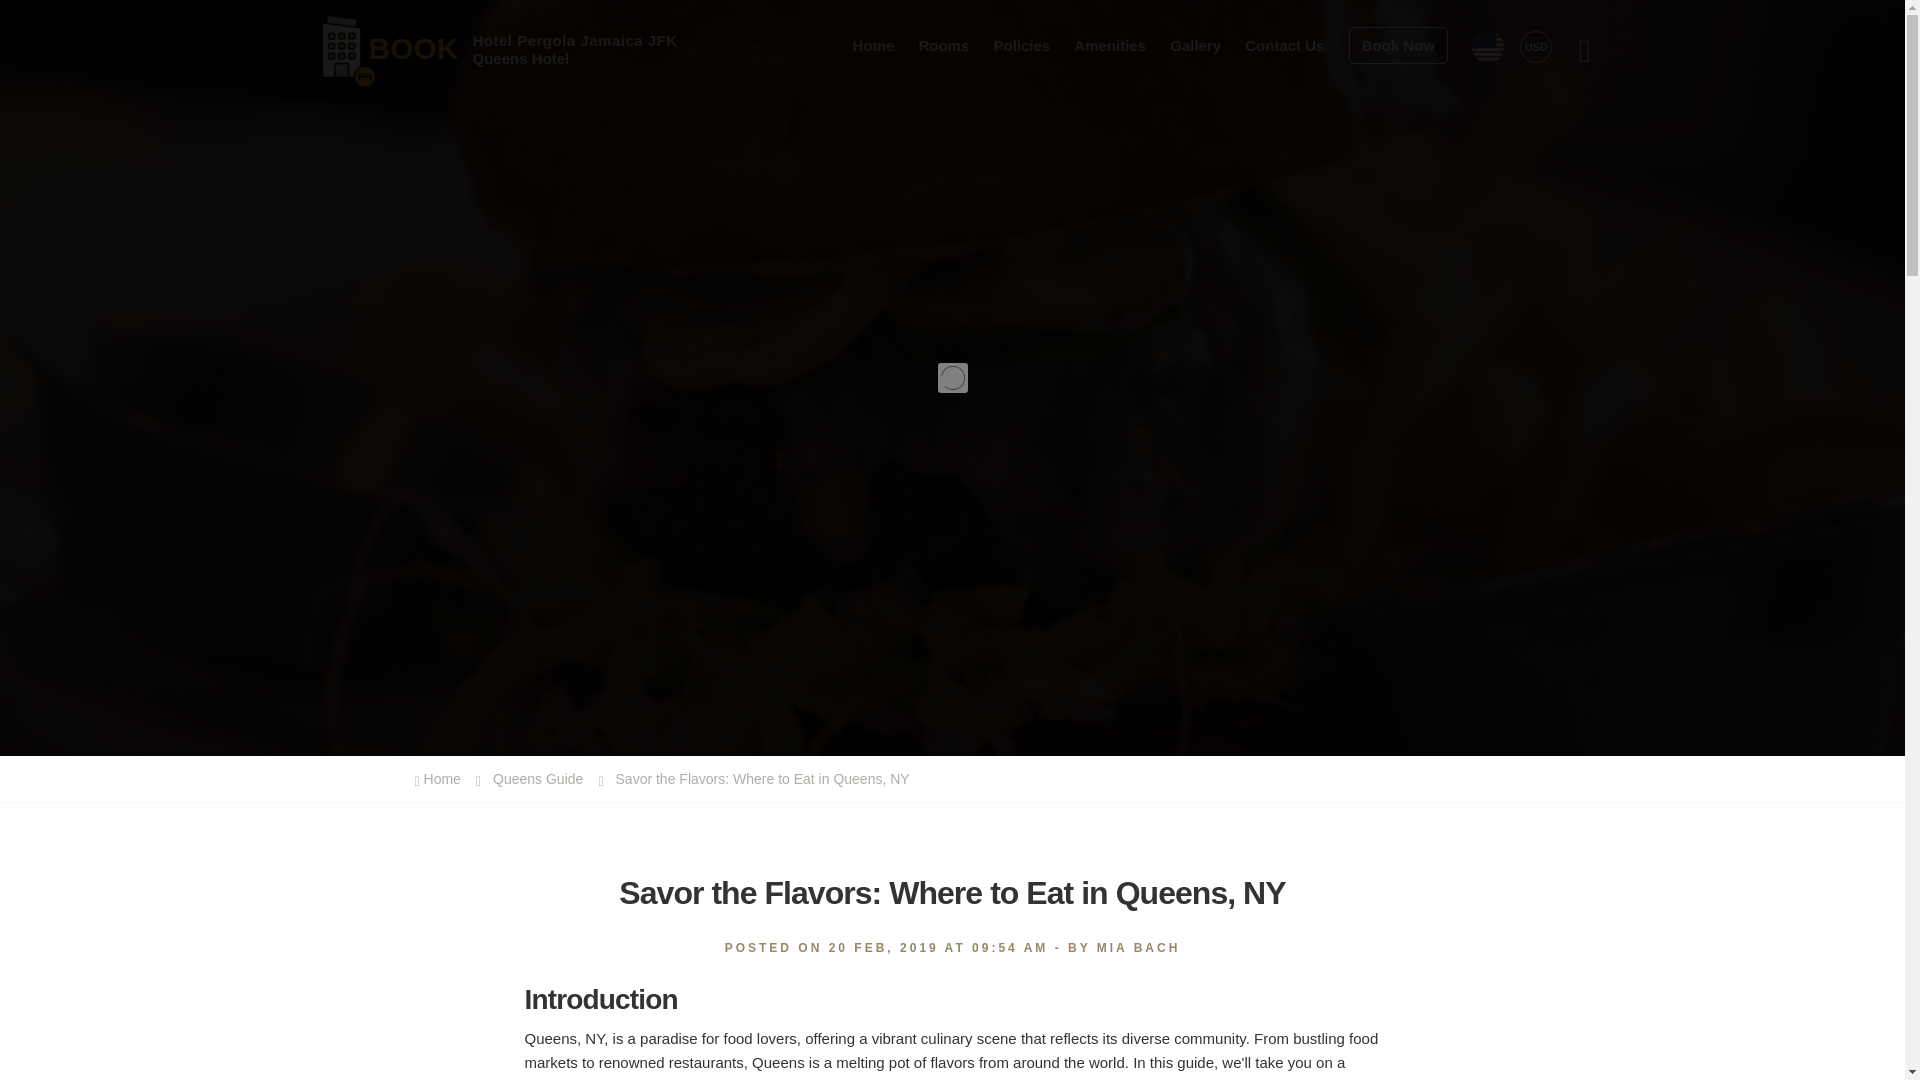 Image resolution: width=1920 pixels, height=1080 pixels. I want to click on Contact Us, so click(1398, 44).